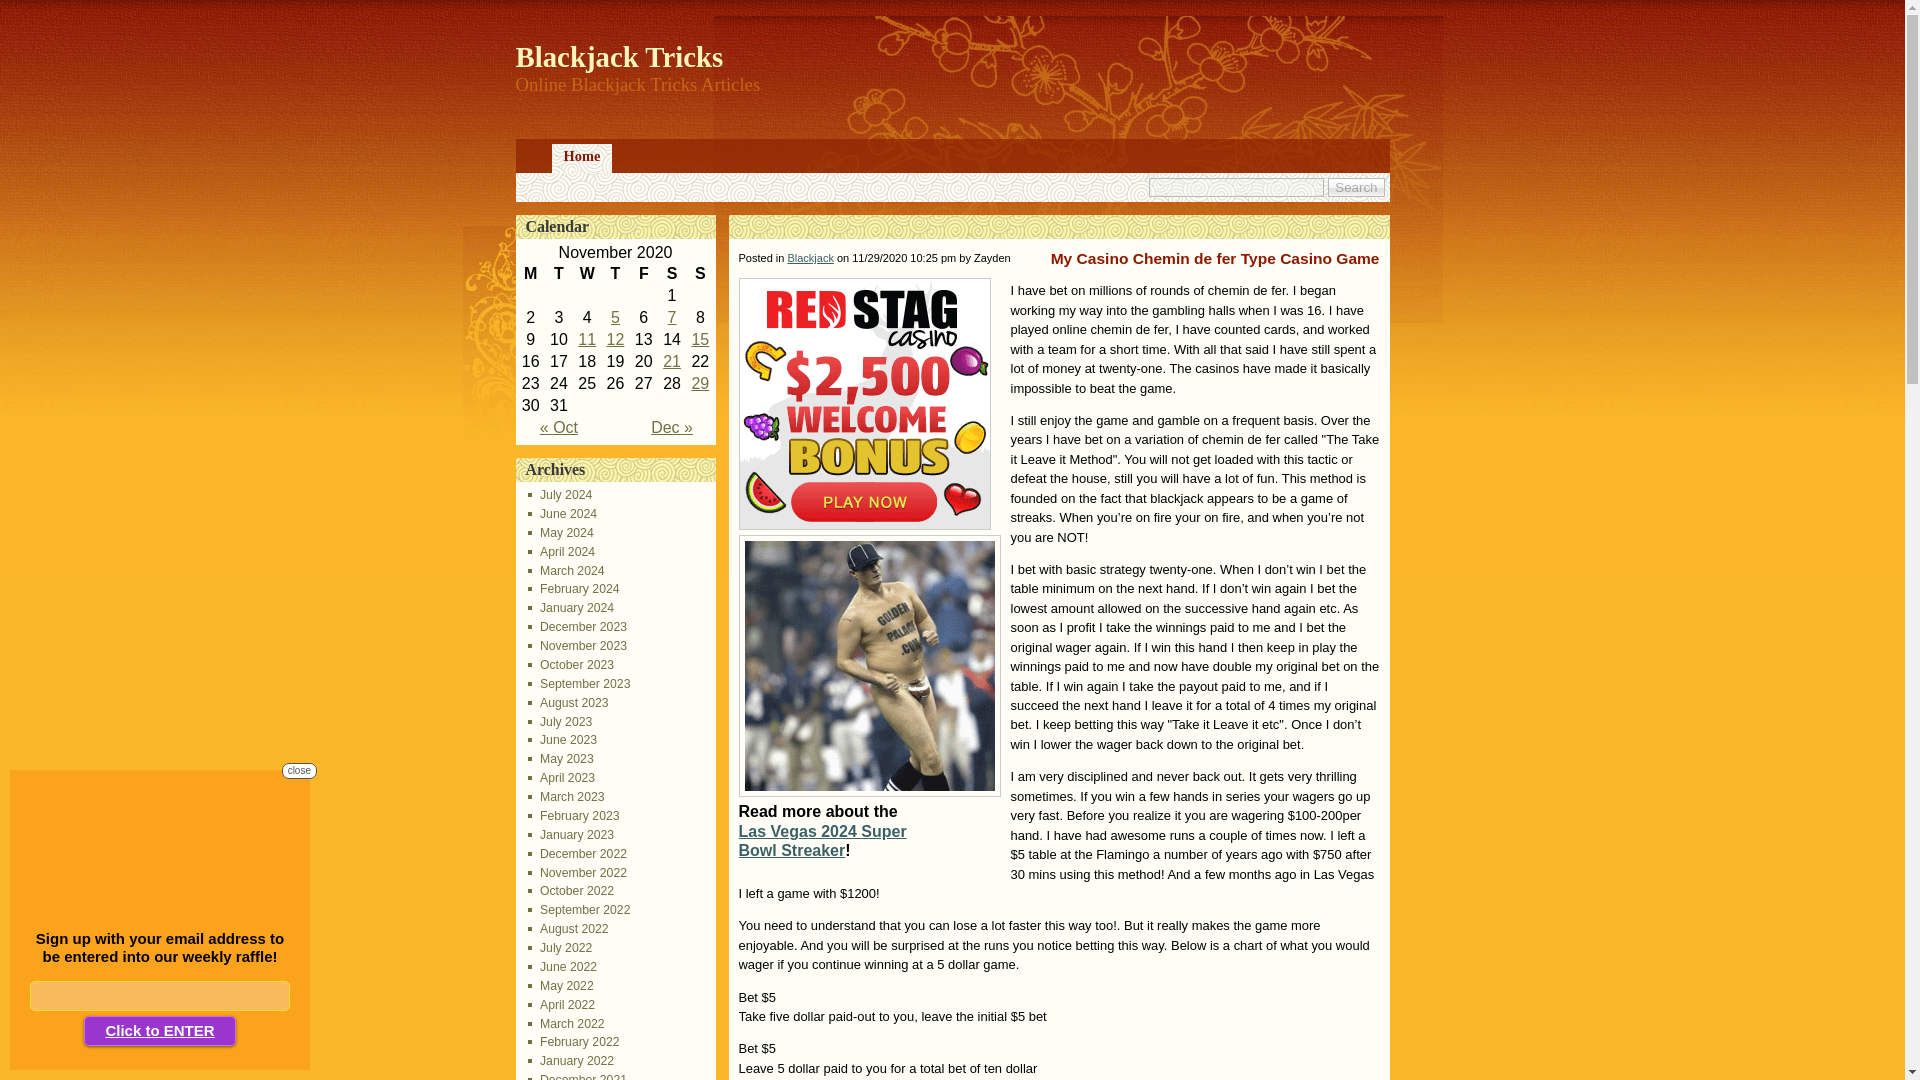 This screenshot has height=1080, width=1920. What do you see at coordinates (562, 778) in the screenshot?
I see `April 2023` at bounding box center [562, 778].